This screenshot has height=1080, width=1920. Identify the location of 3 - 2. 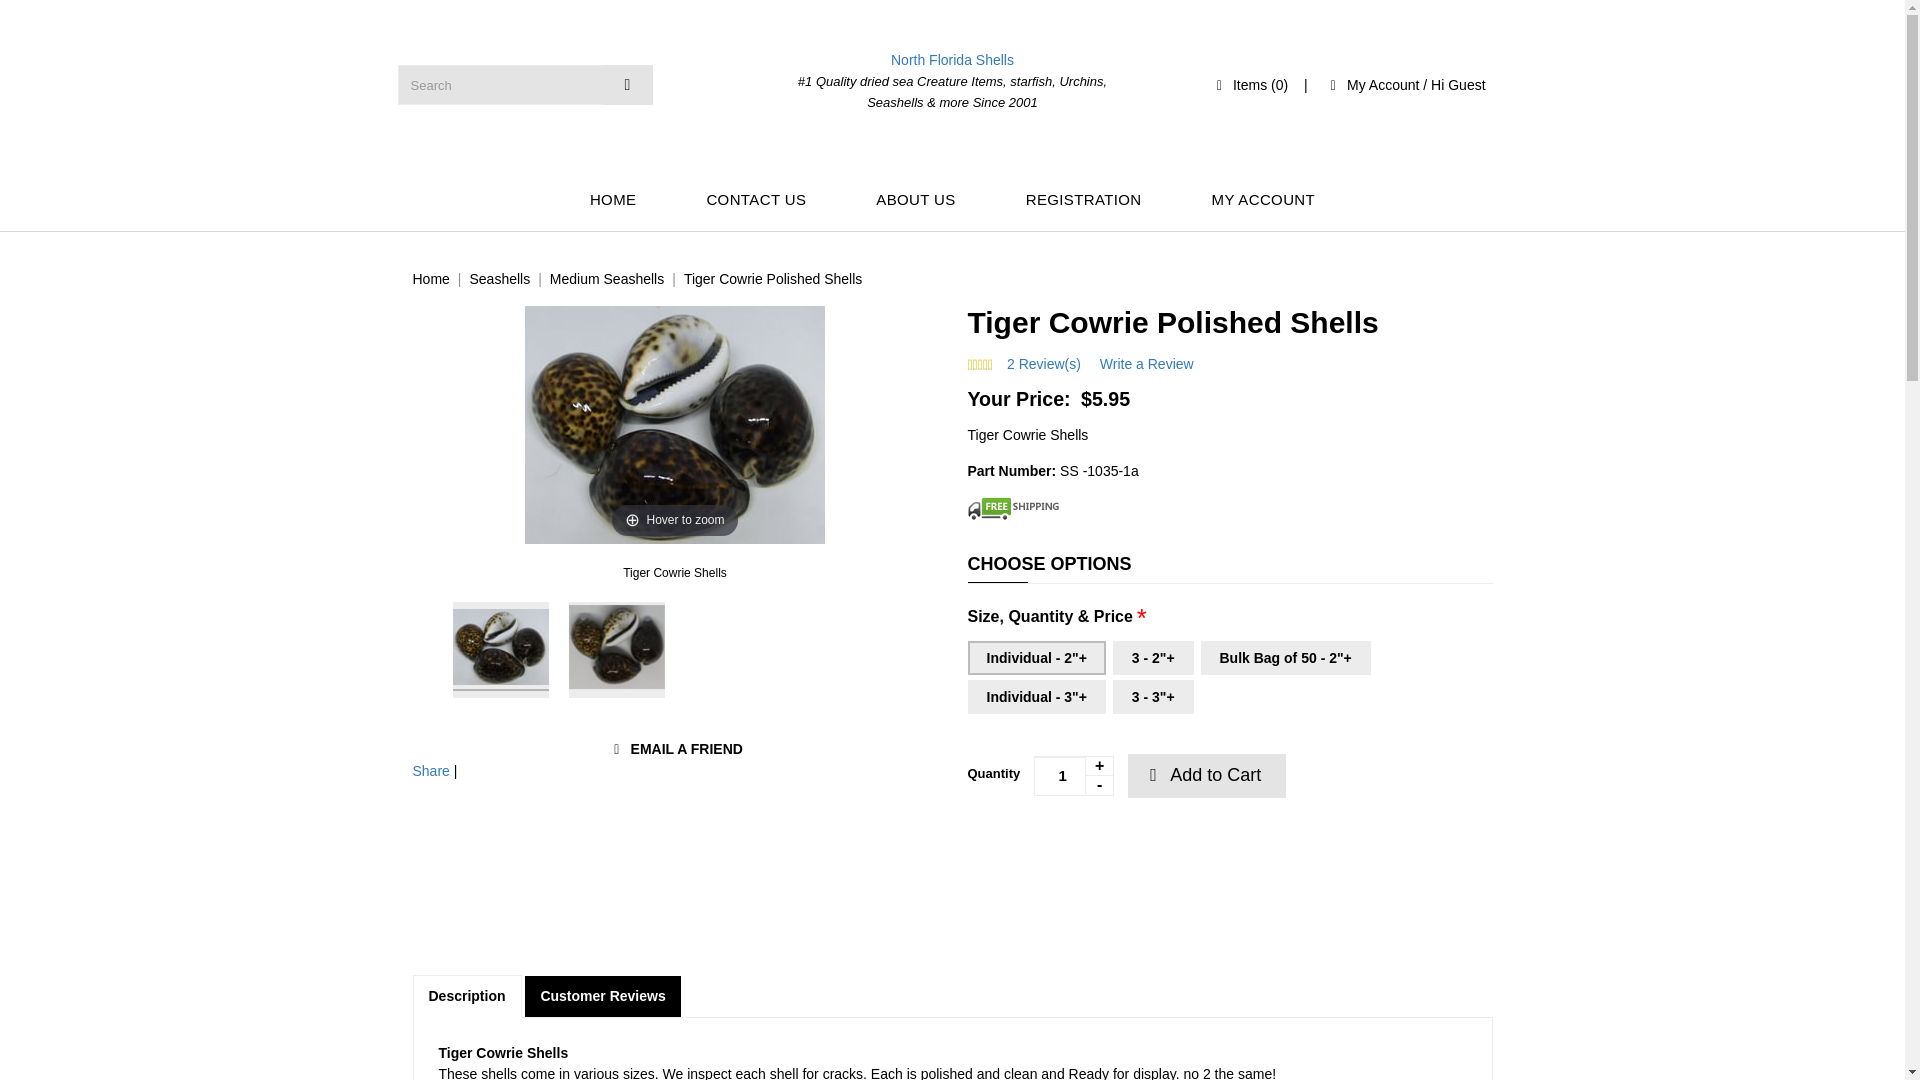
(1154, 658).